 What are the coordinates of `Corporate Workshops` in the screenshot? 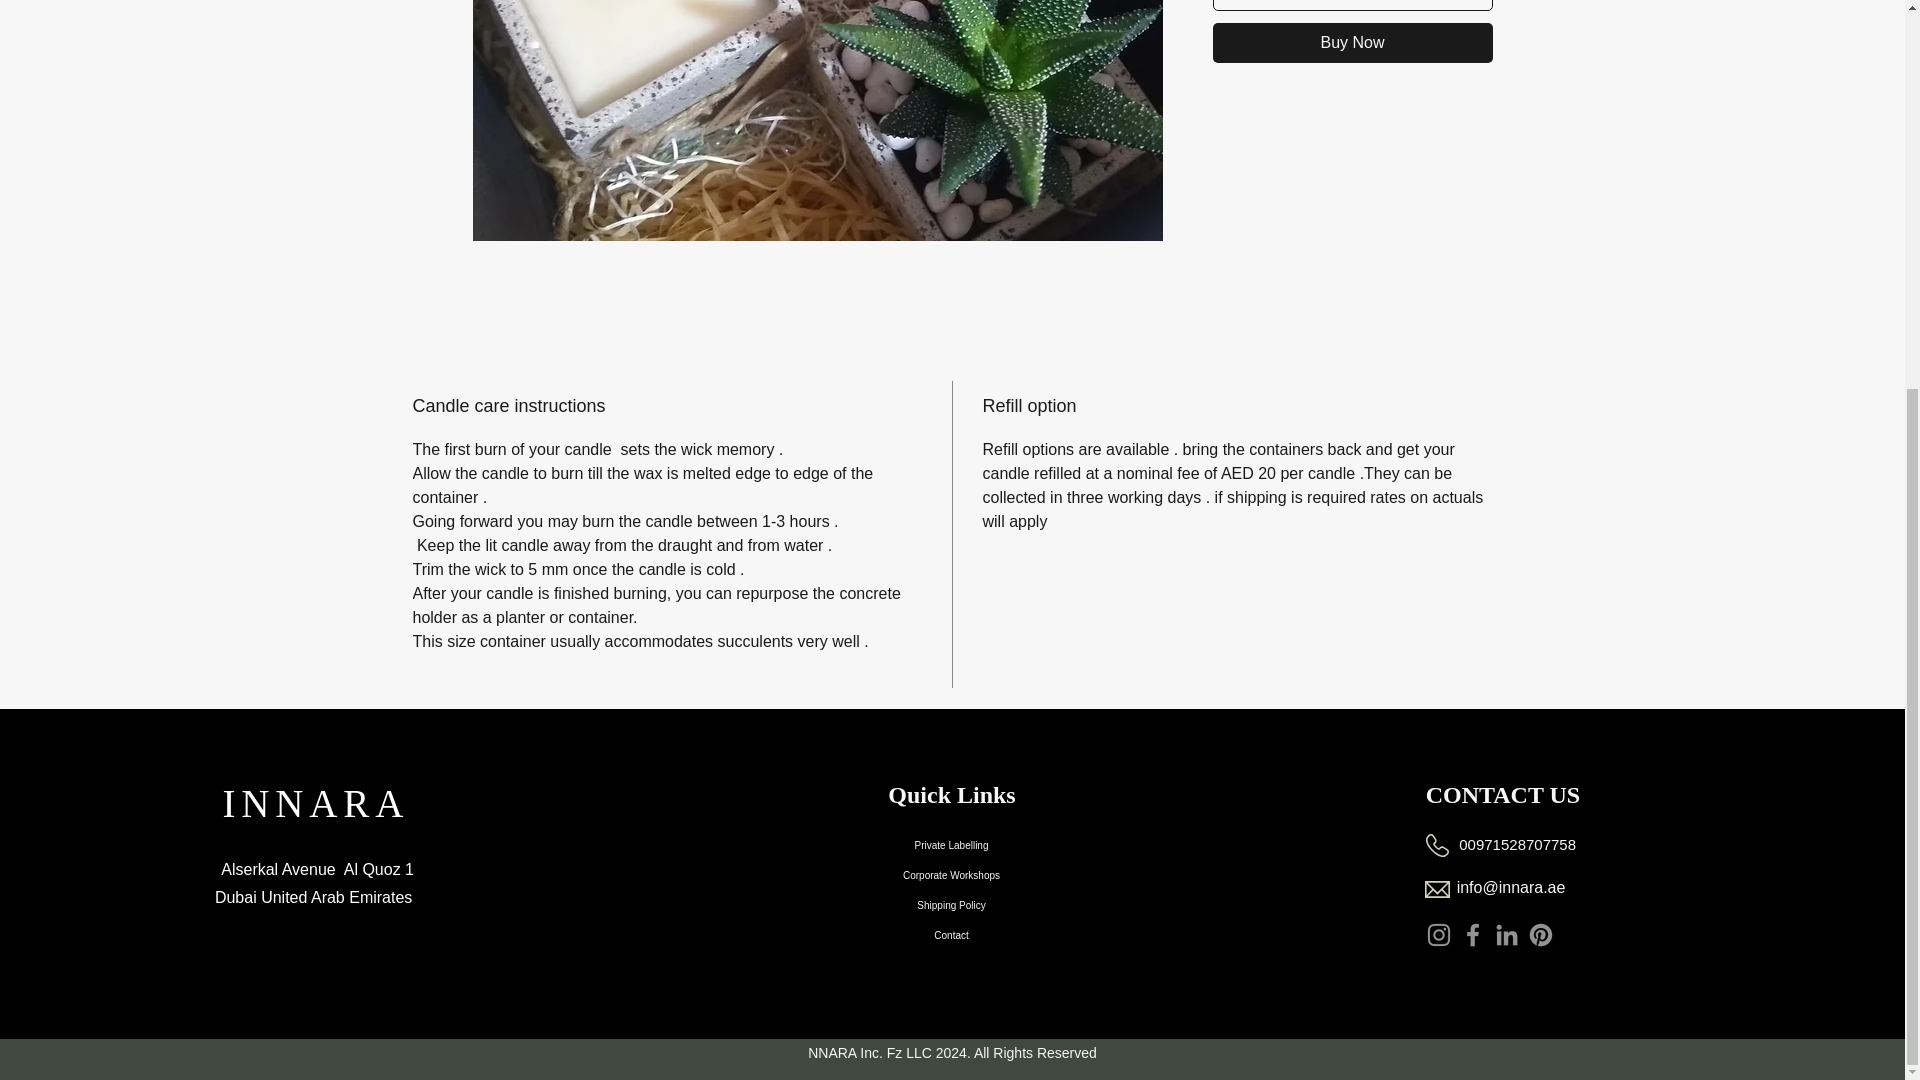 It's located at (951, 874).